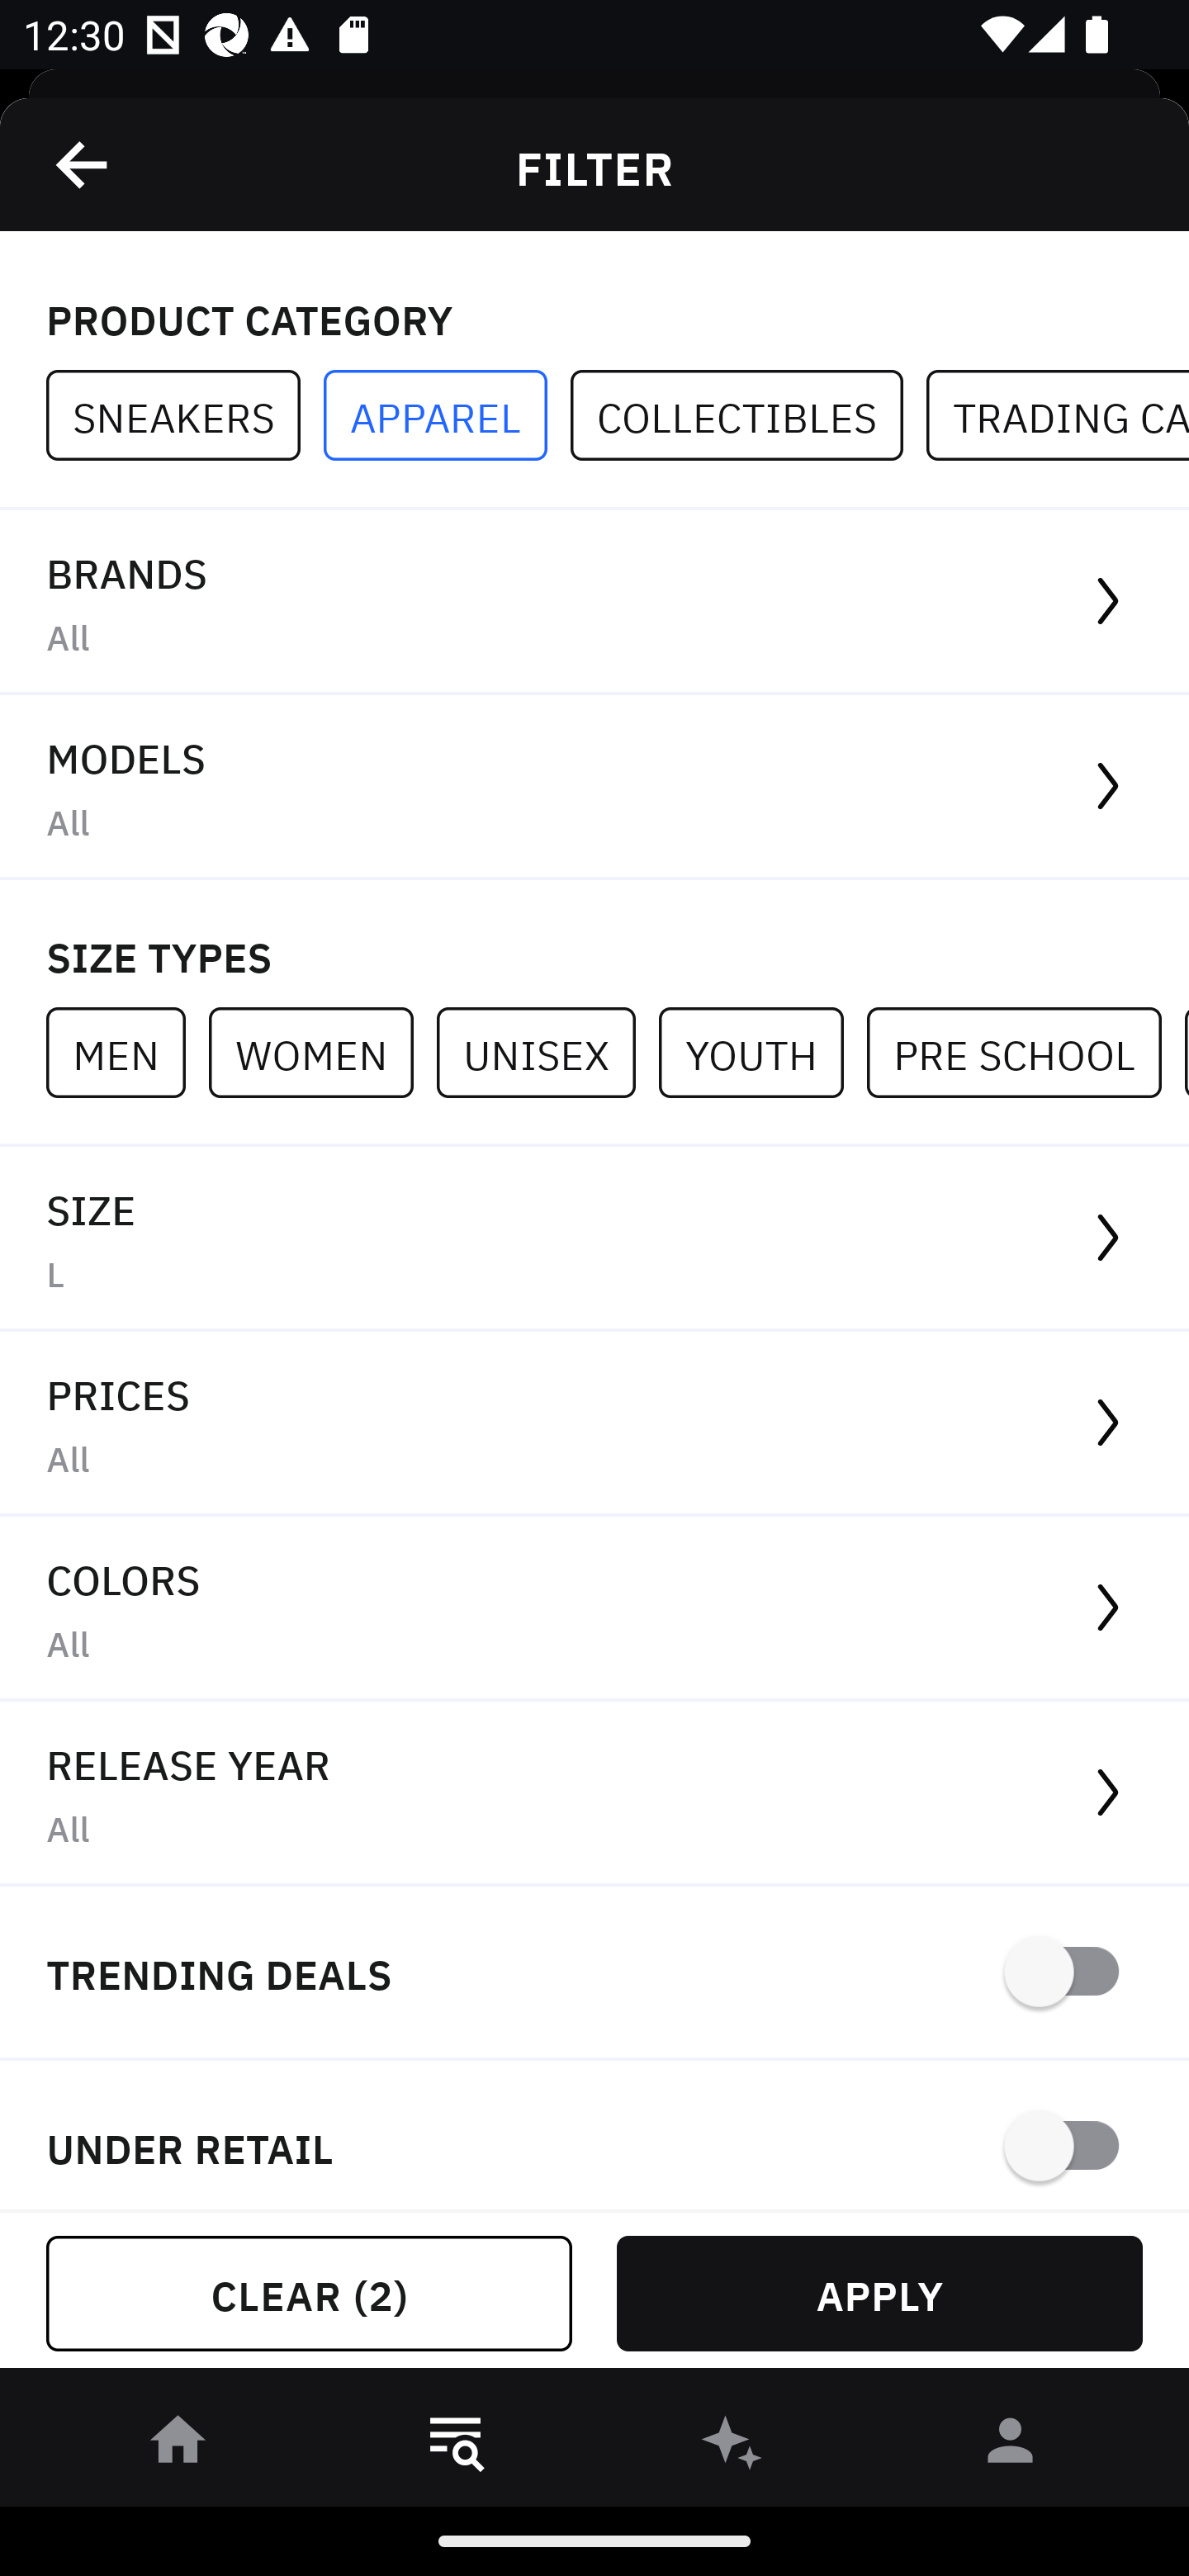 This screenshot has width=1189, height=2576. What do you see at coordinates (594, 788) in the screenshot?
I see `MODELS All` at bounding box center [594, 788].